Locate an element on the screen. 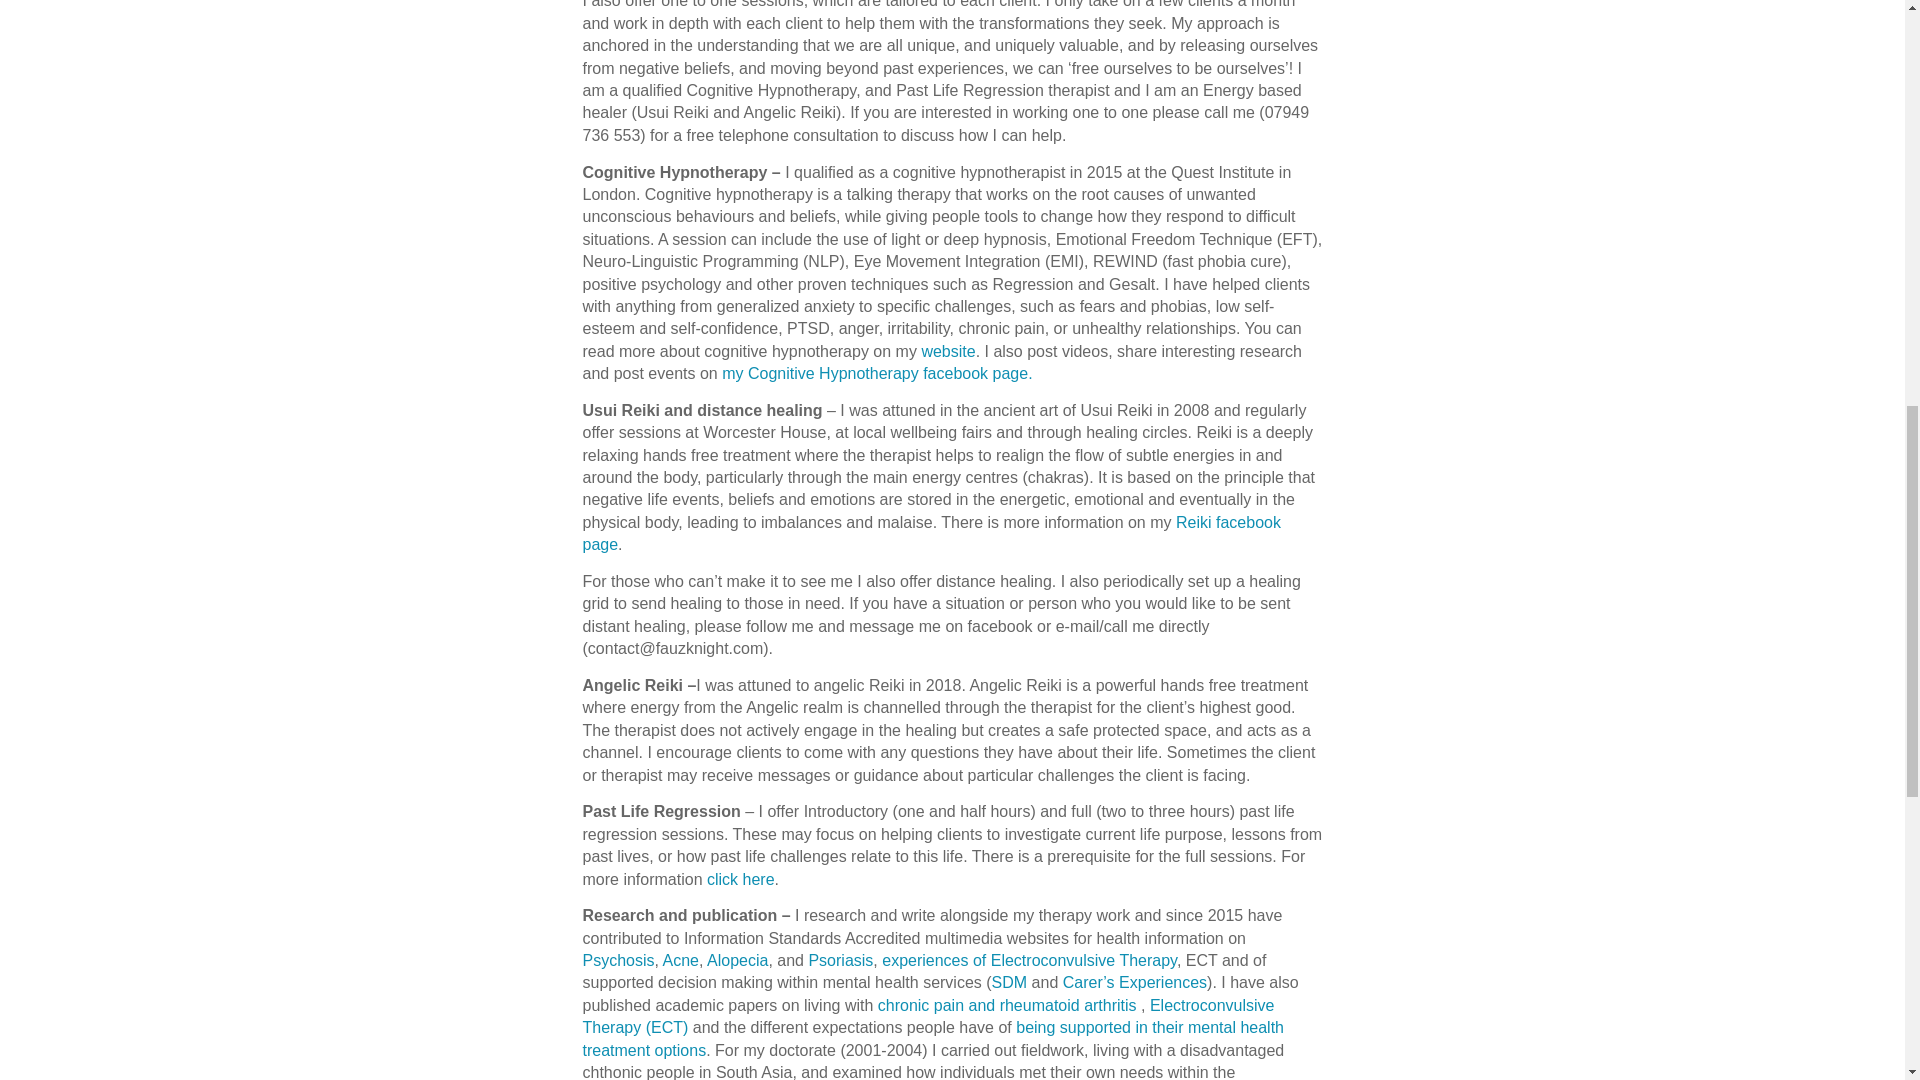 The width and height of the screenshot is (1920, 1080). Psoriasis is located at coordinates (840, 960).